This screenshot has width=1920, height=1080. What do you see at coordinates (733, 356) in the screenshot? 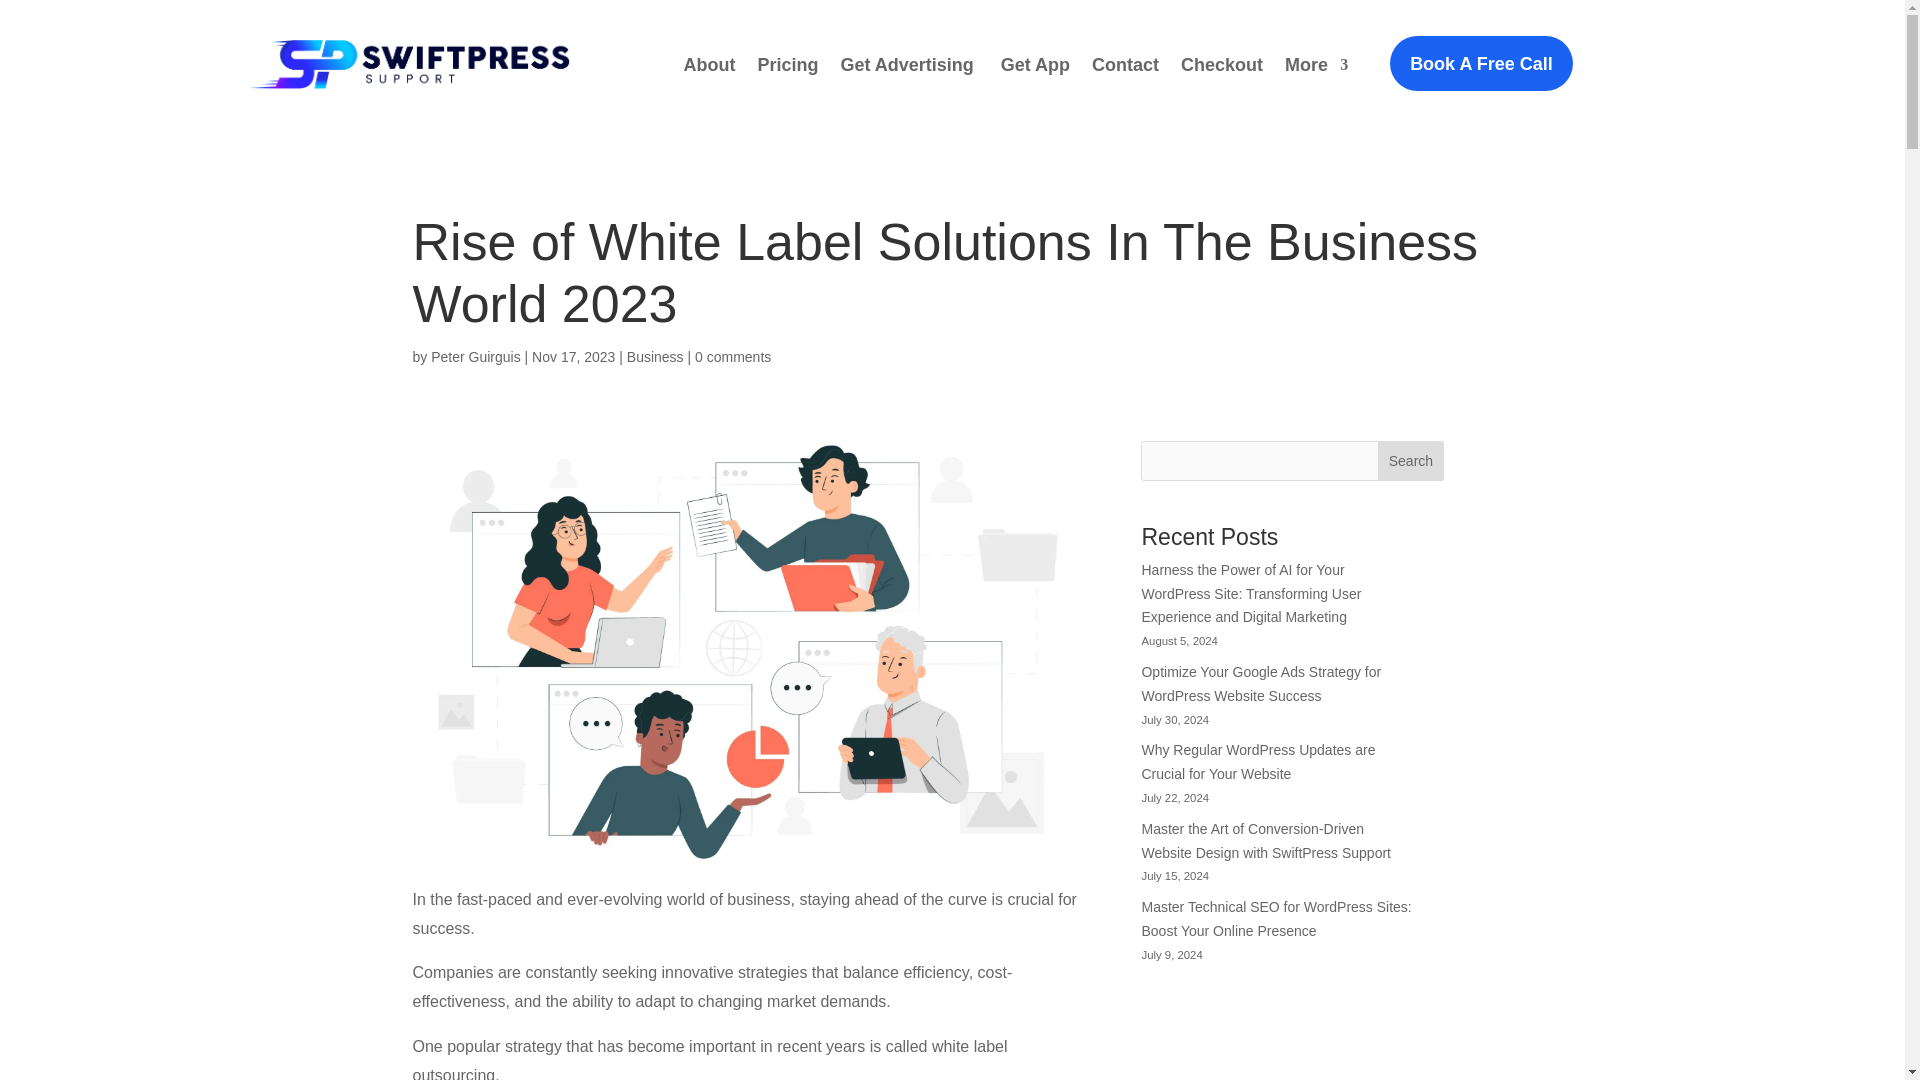
I see `0 comments` at bounding box center [733, 356].